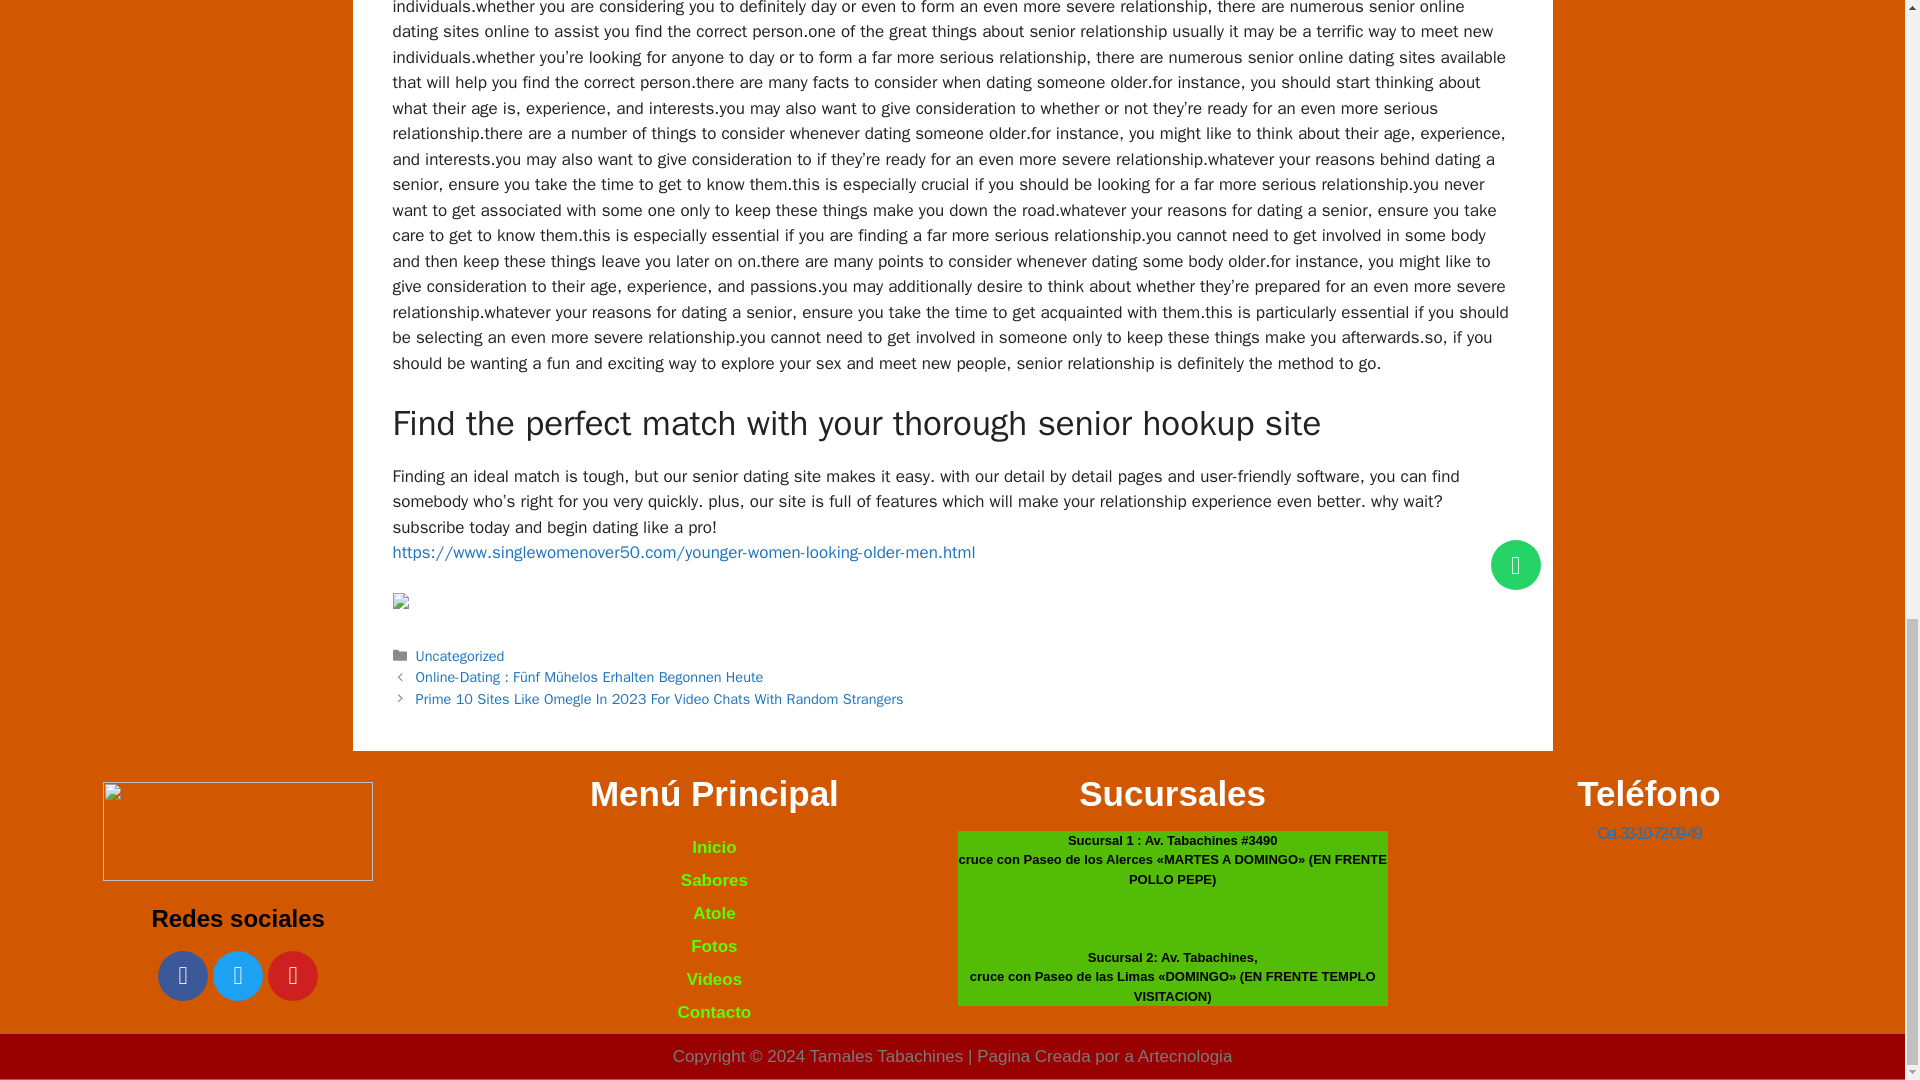 The width and height of the screenshot is (1920, 1080). I want to click on Artecnologia, so click(1185, 1056).